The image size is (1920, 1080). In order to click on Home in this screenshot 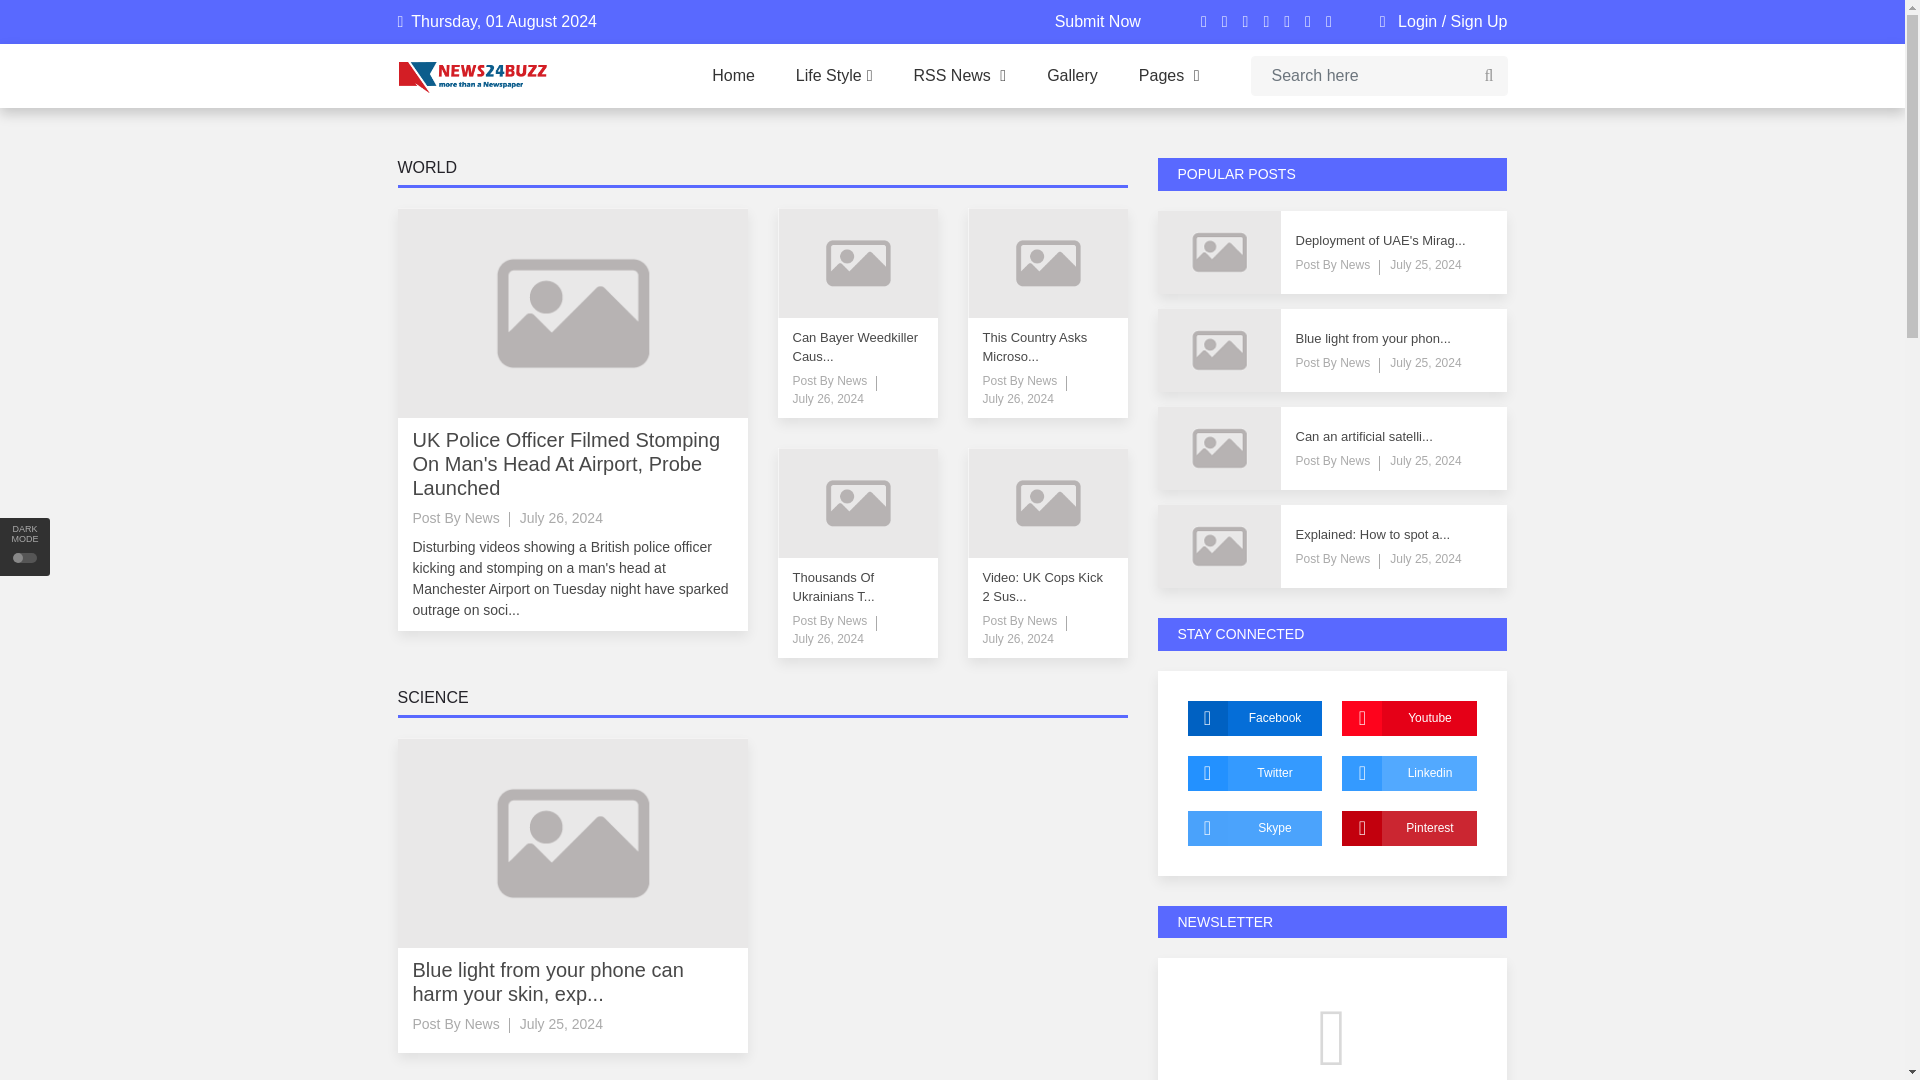, I will do `click(733, 76)`.